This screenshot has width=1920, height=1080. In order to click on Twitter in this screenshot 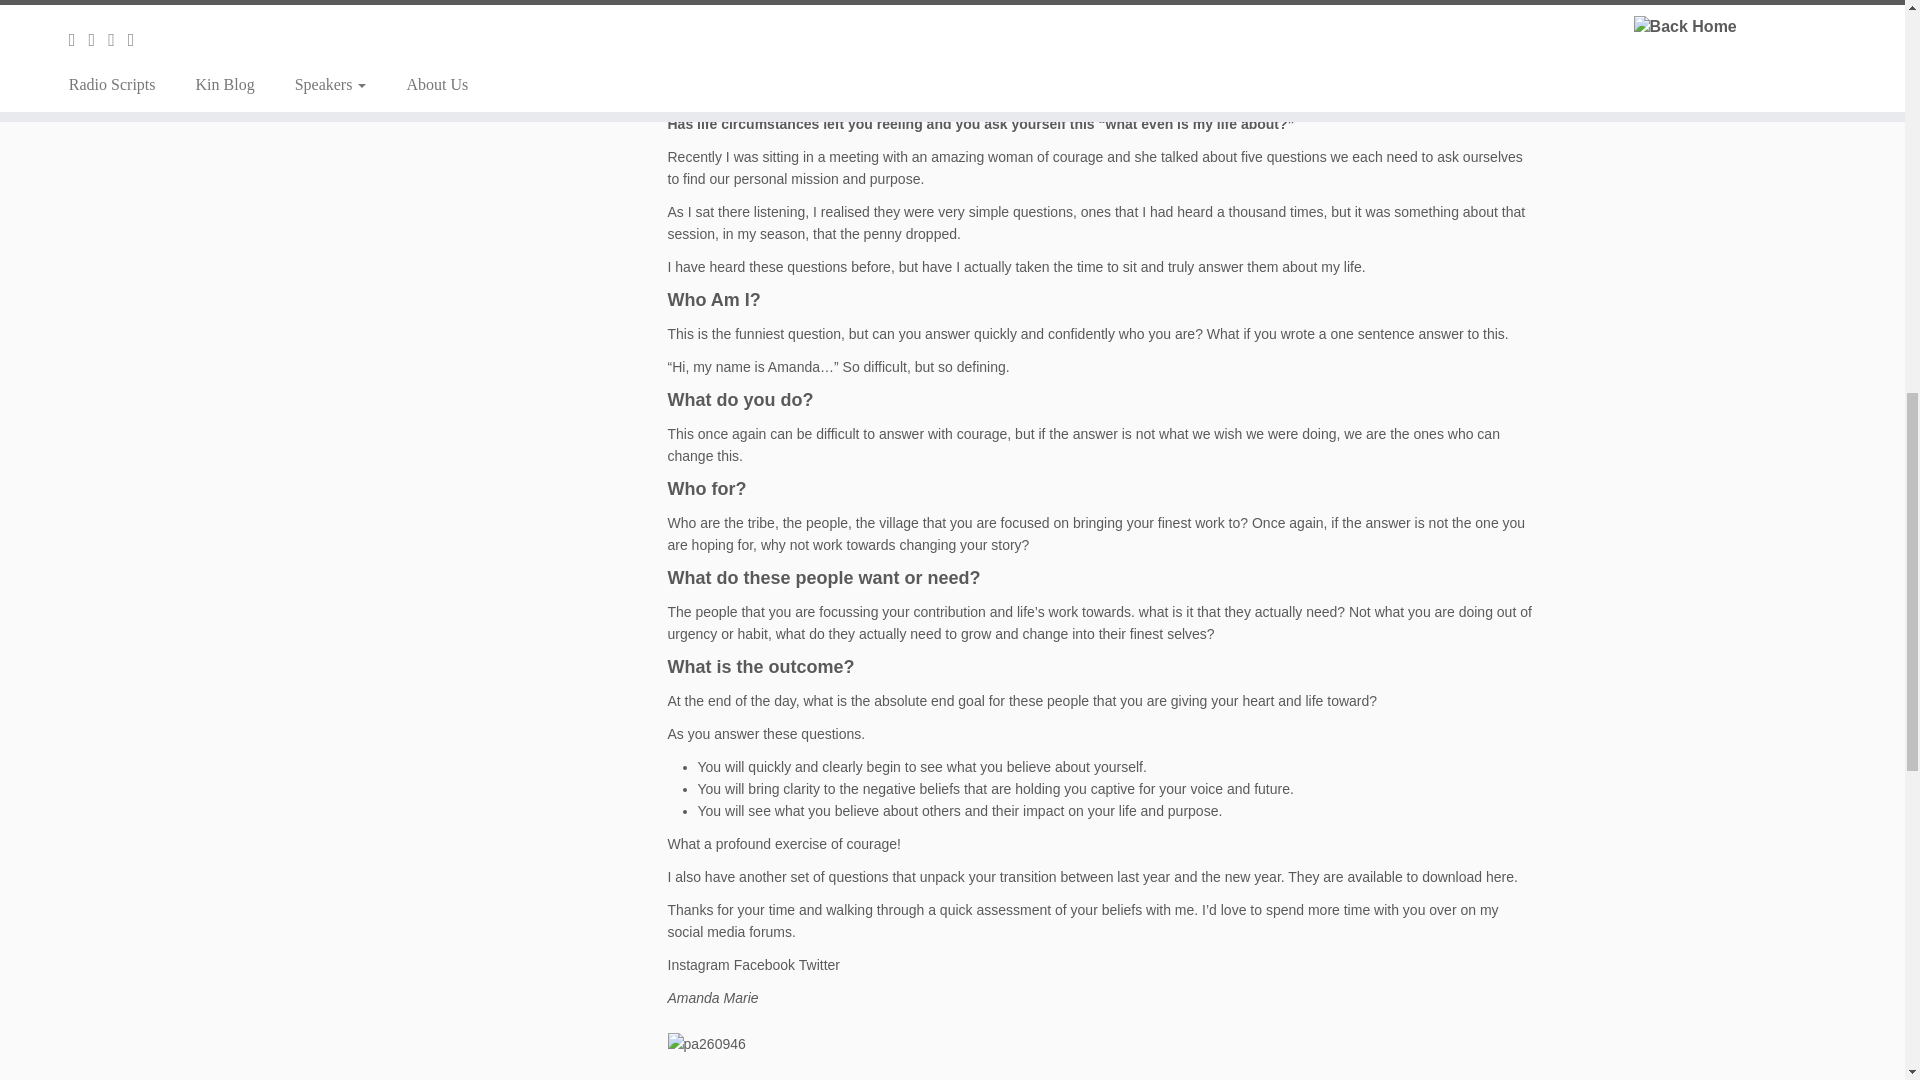, I will do `click(819, 964)`.